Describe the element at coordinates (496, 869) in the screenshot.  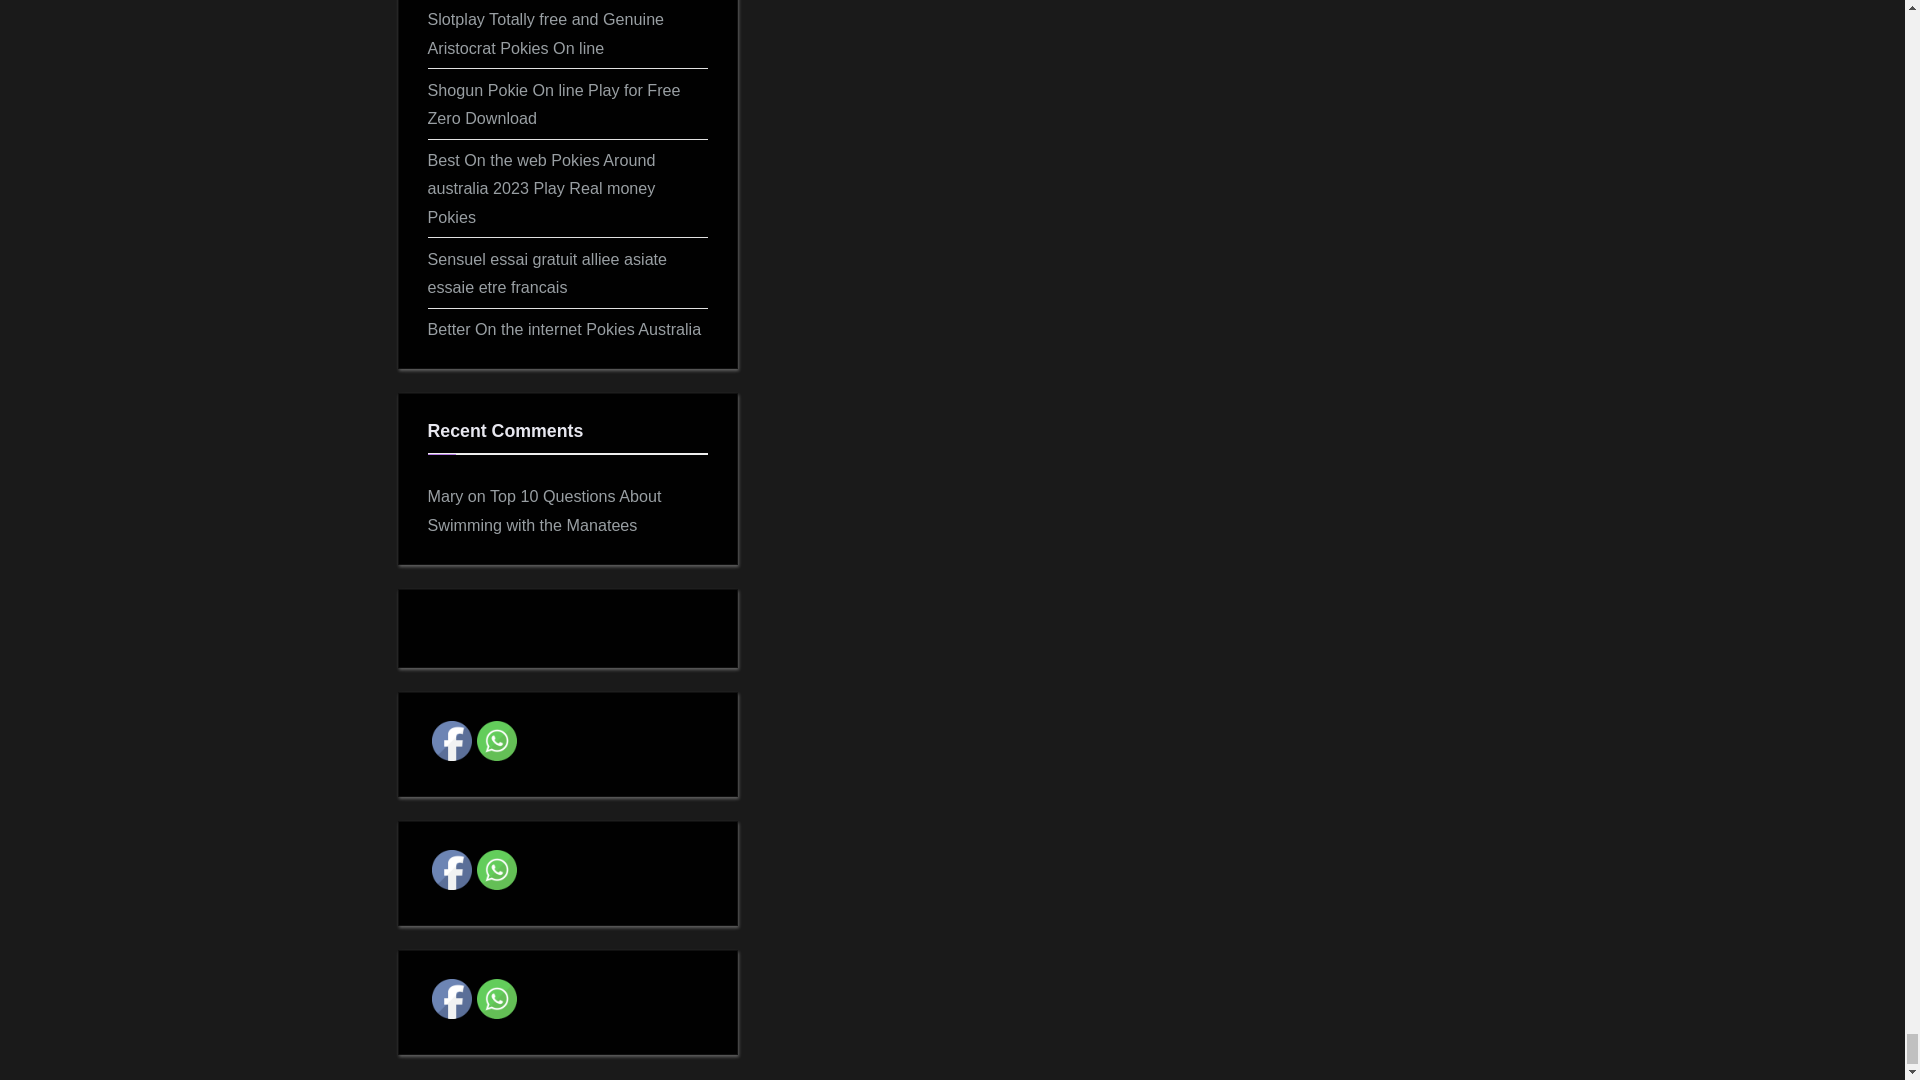
I see `WhatsApp` at that location.